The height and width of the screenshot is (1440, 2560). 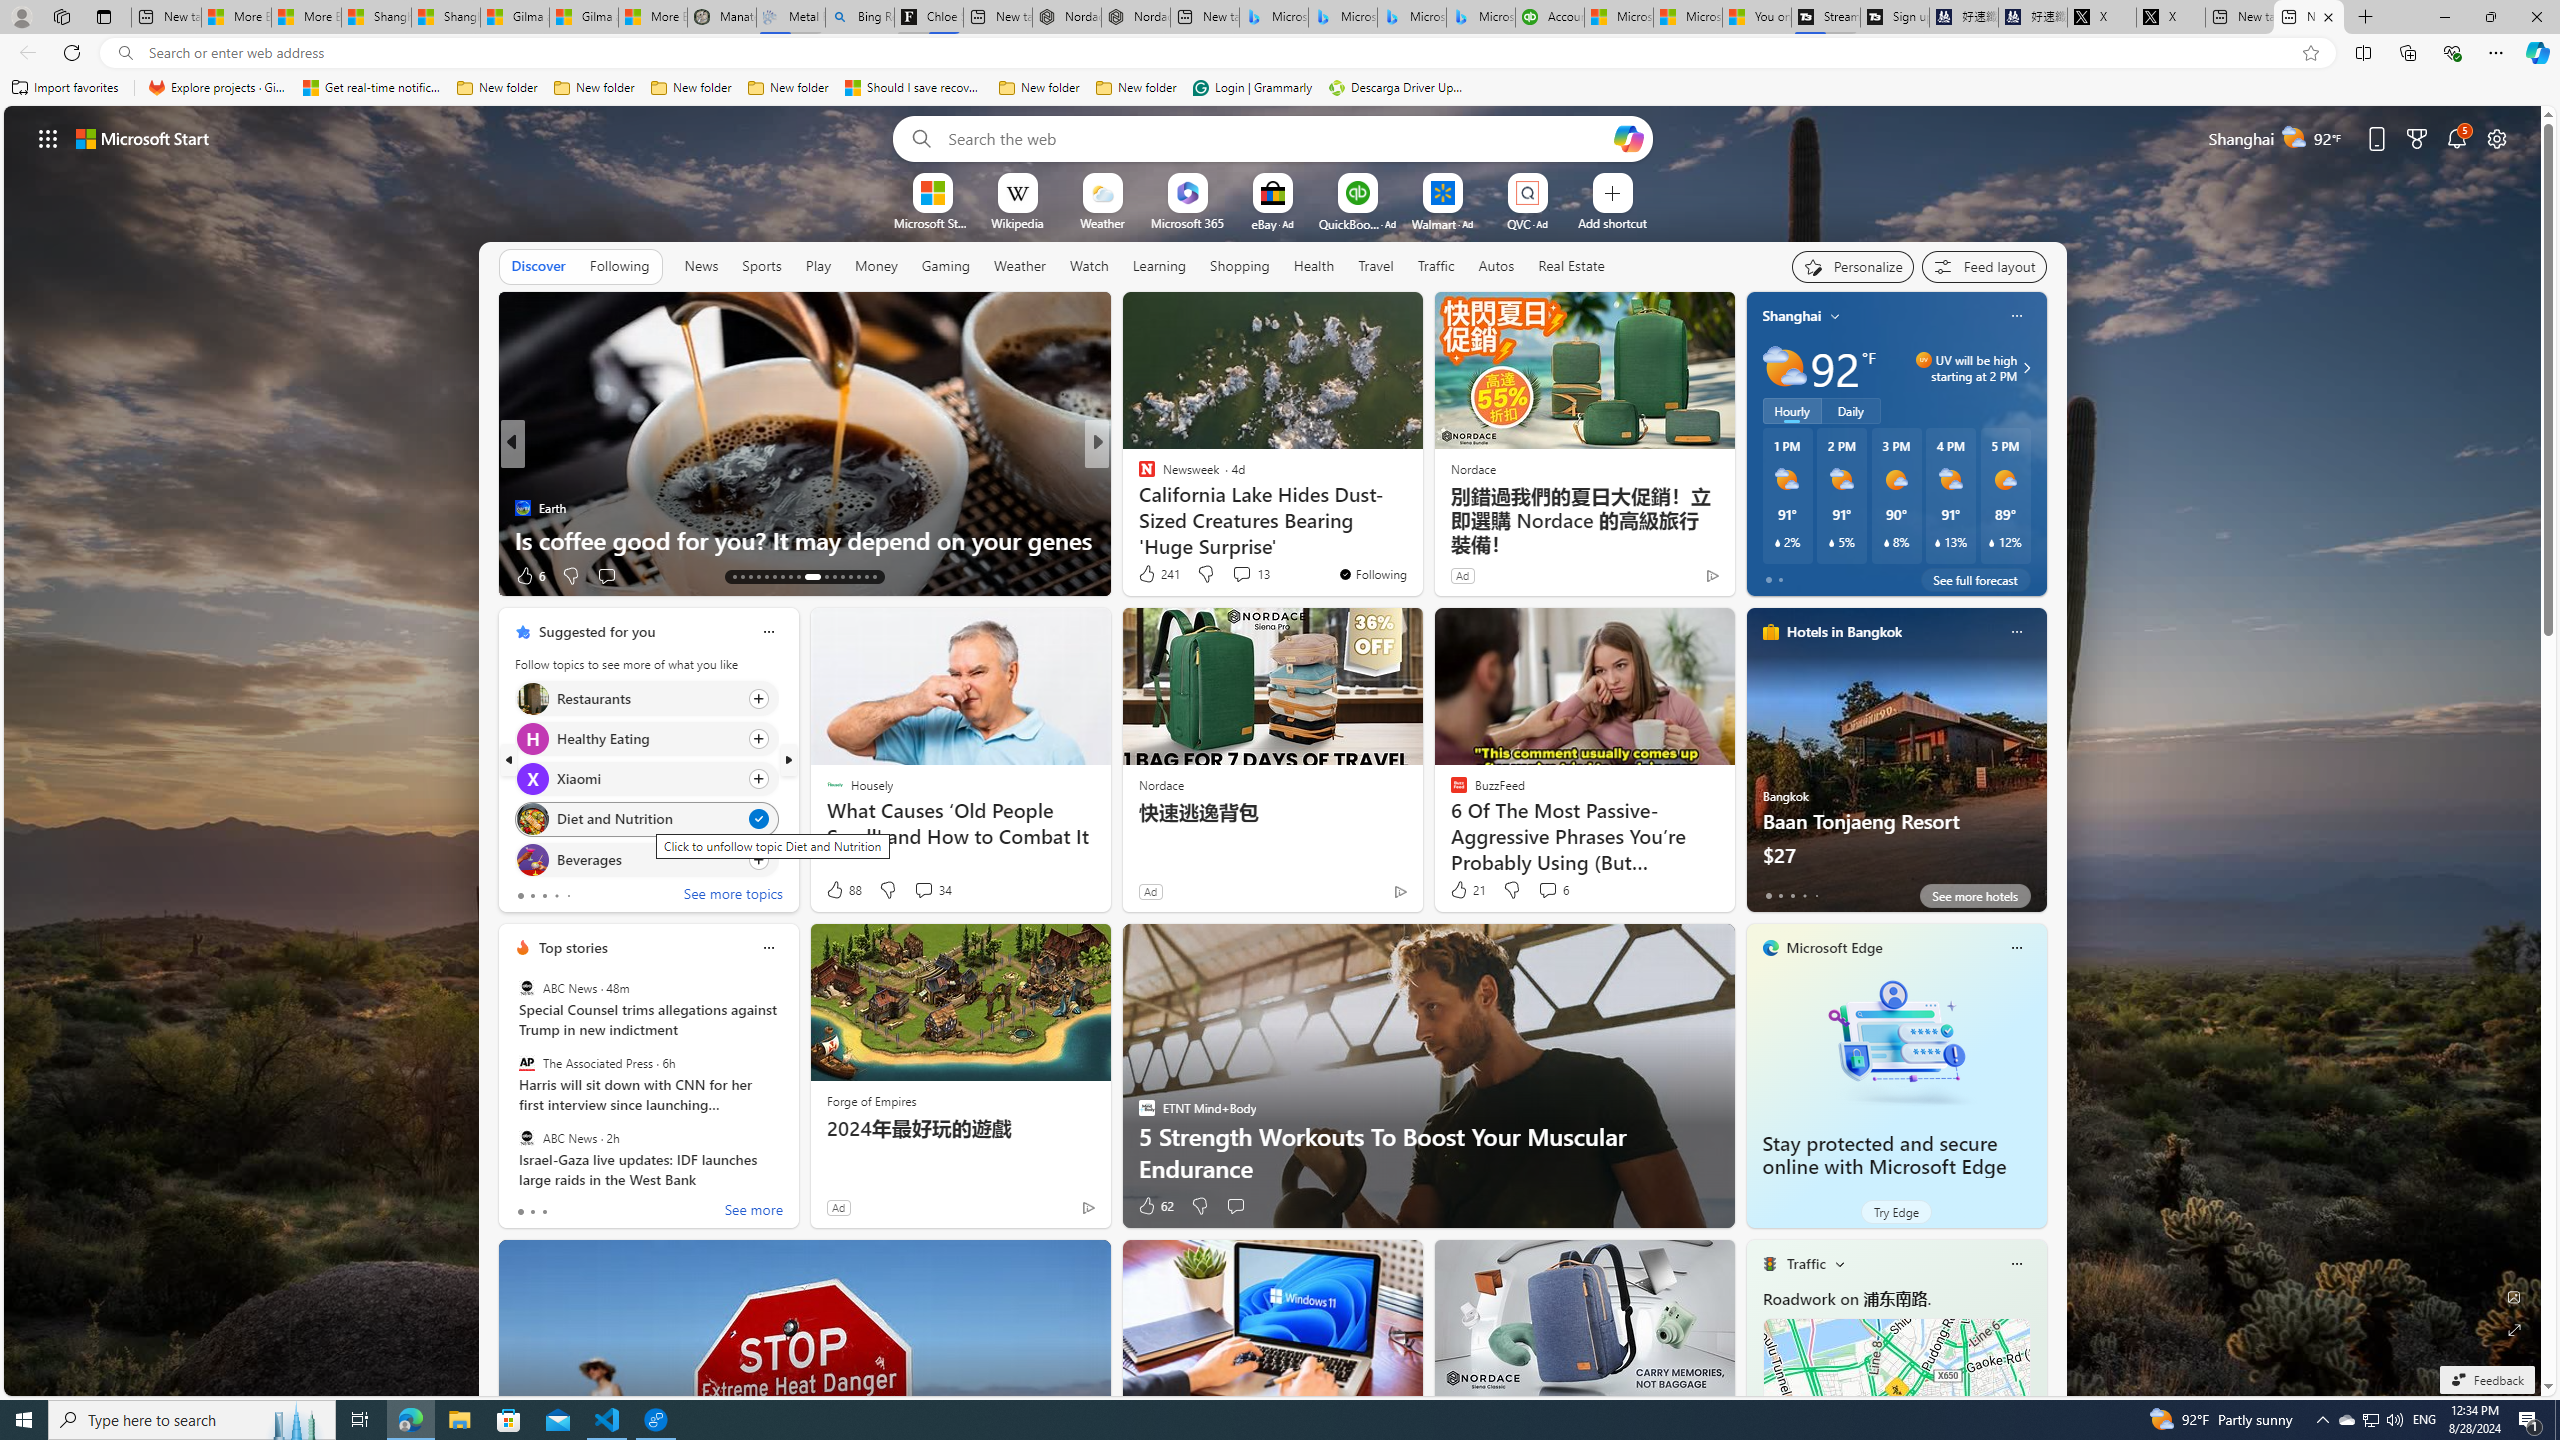 I want to click on Open Copilot, so click(x=1629, y=138).